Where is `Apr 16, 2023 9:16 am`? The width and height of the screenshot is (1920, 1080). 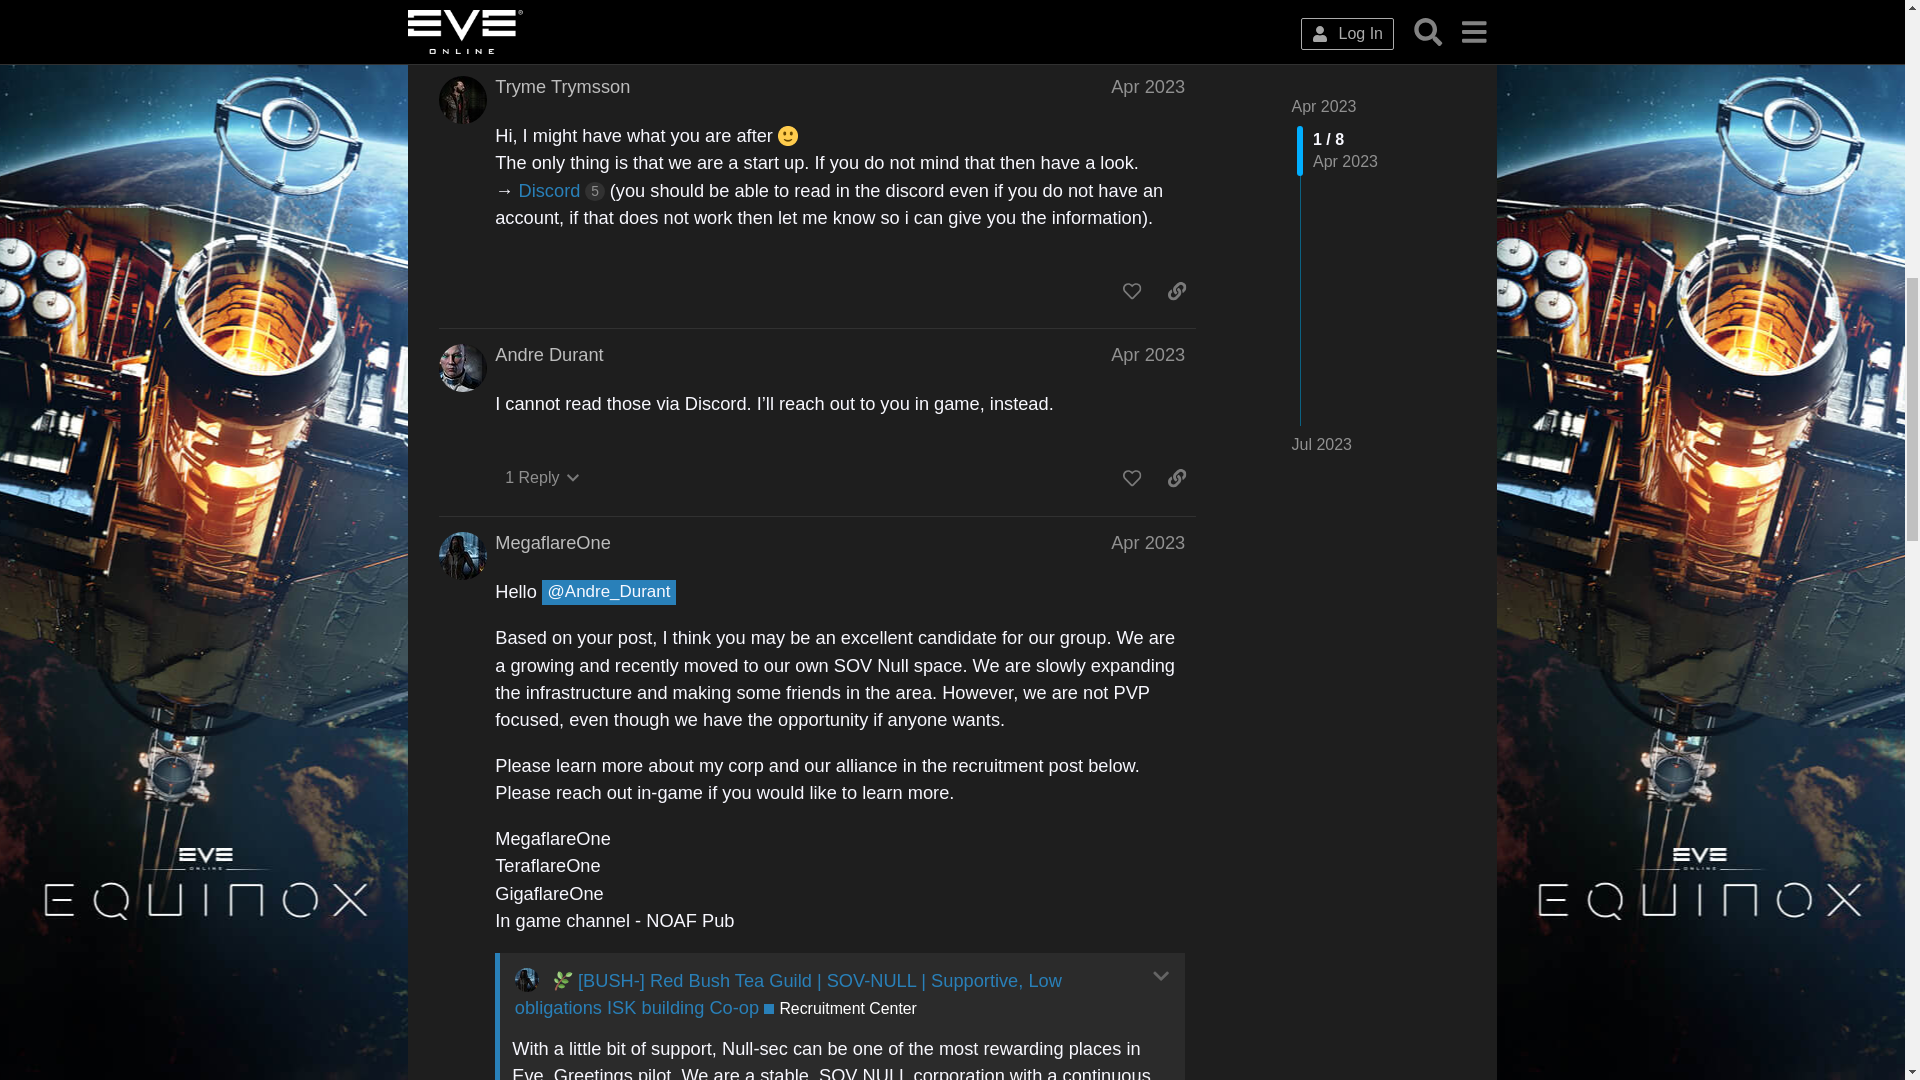 Apr 16, 2023 9:16 am is located at coordinates (570, 7).